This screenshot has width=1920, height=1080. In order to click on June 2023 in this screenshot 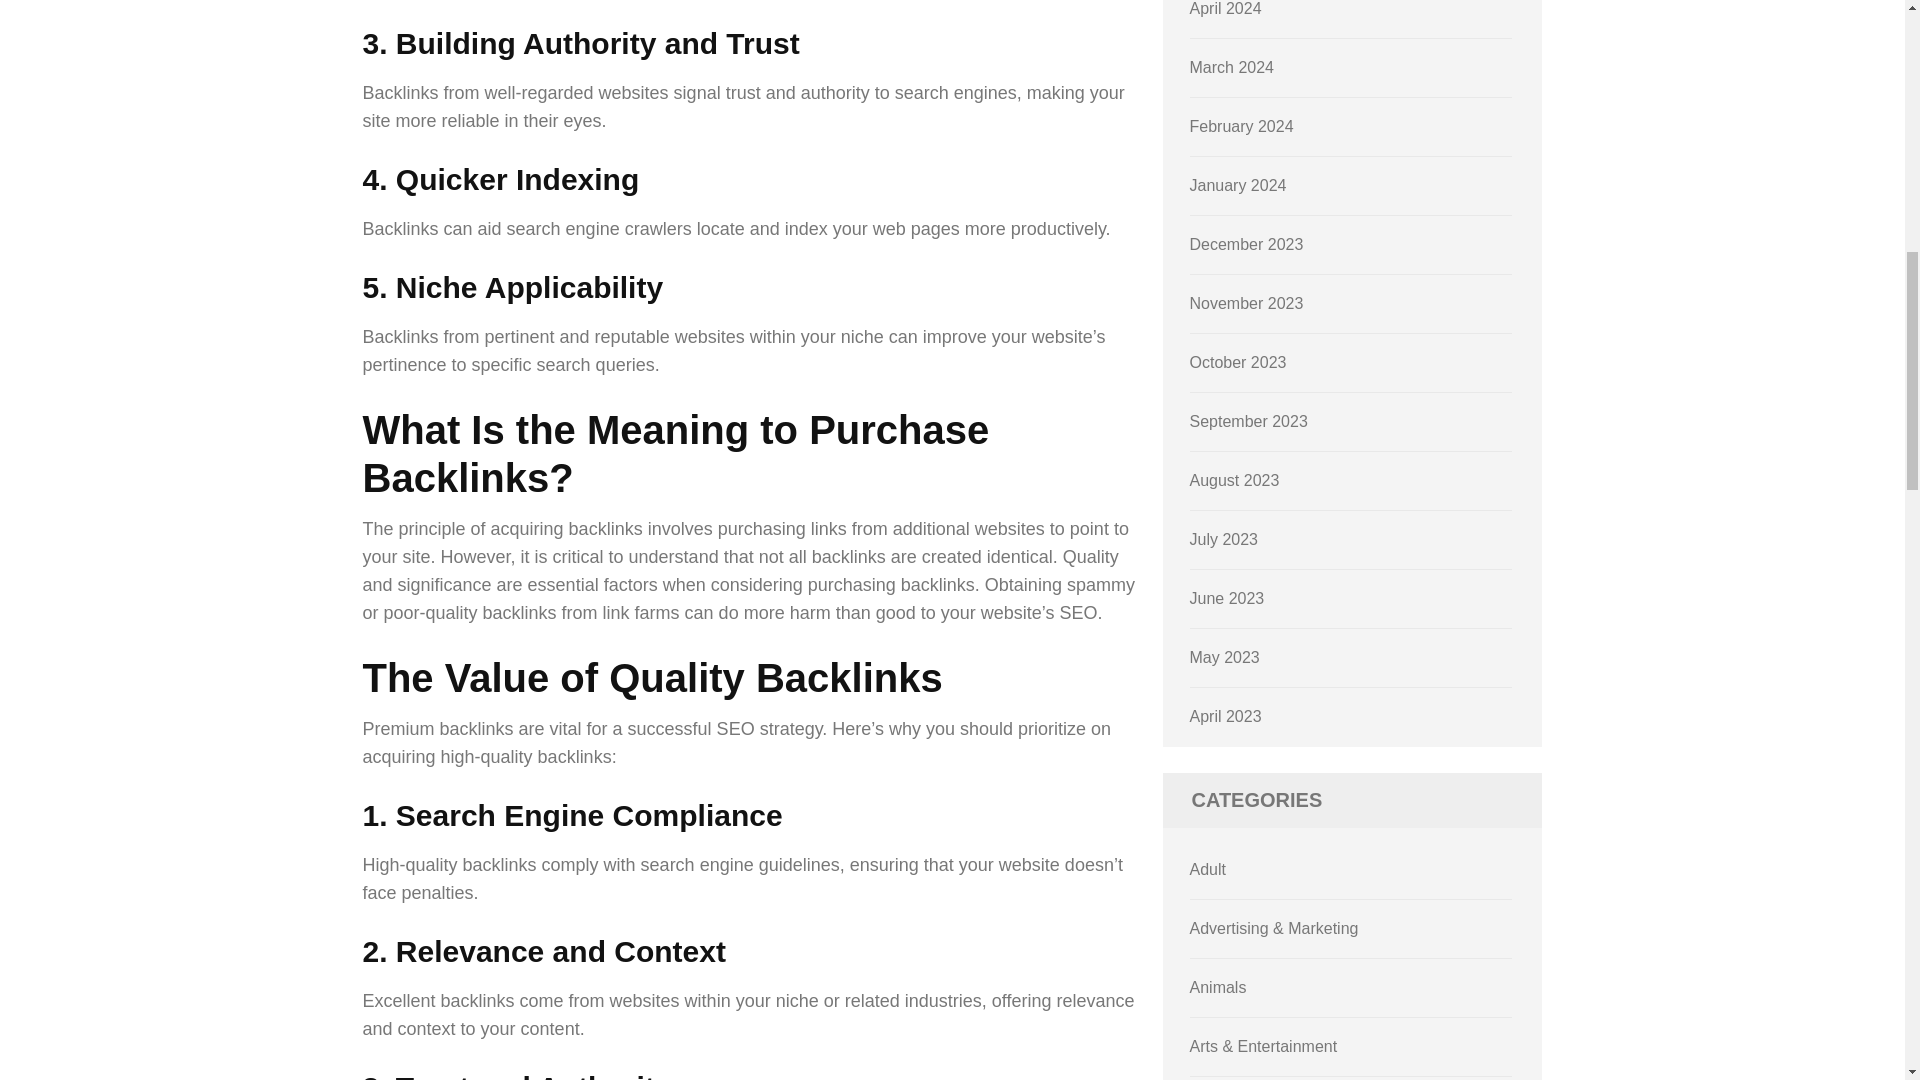, I will do `click(1228, 598)`.